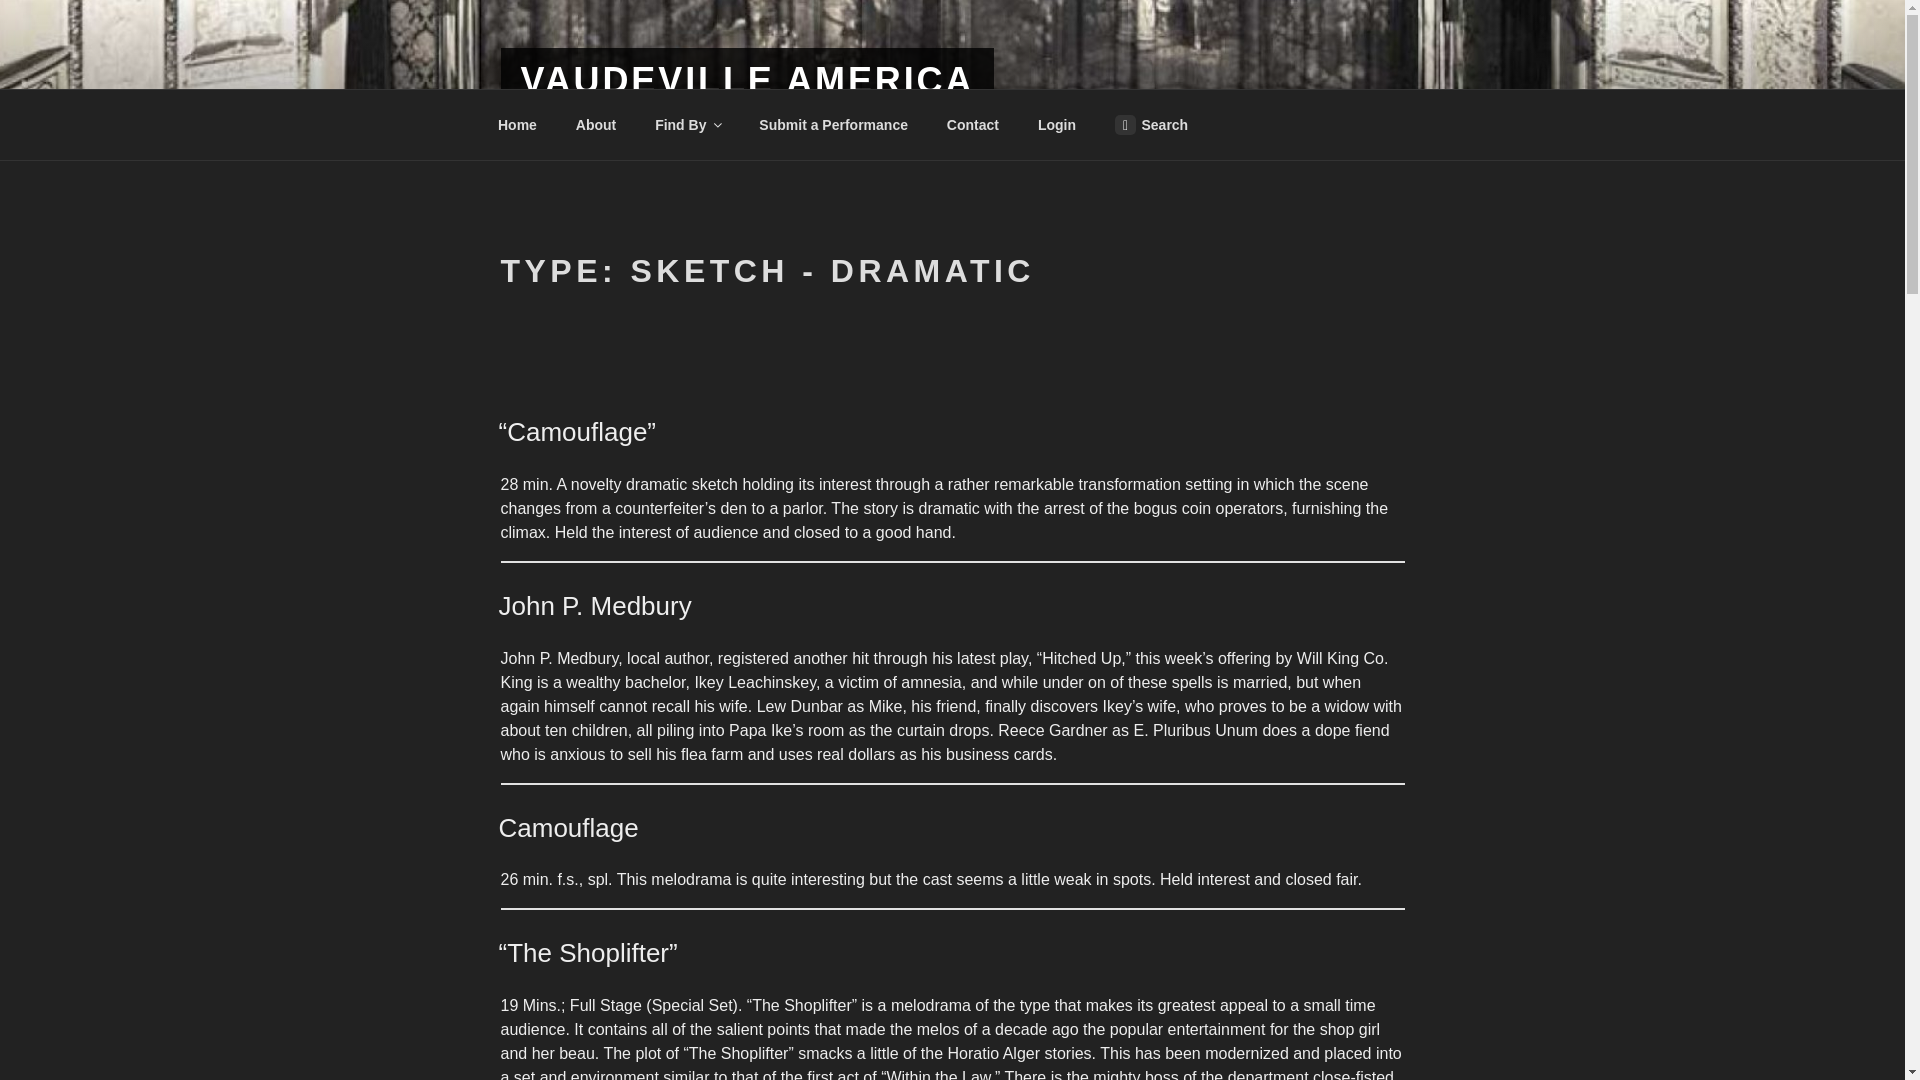 The width and height of the screenshot is (1920, 1080). I want to click on VAUDEVILLE AMERICA, so click(746, 80).